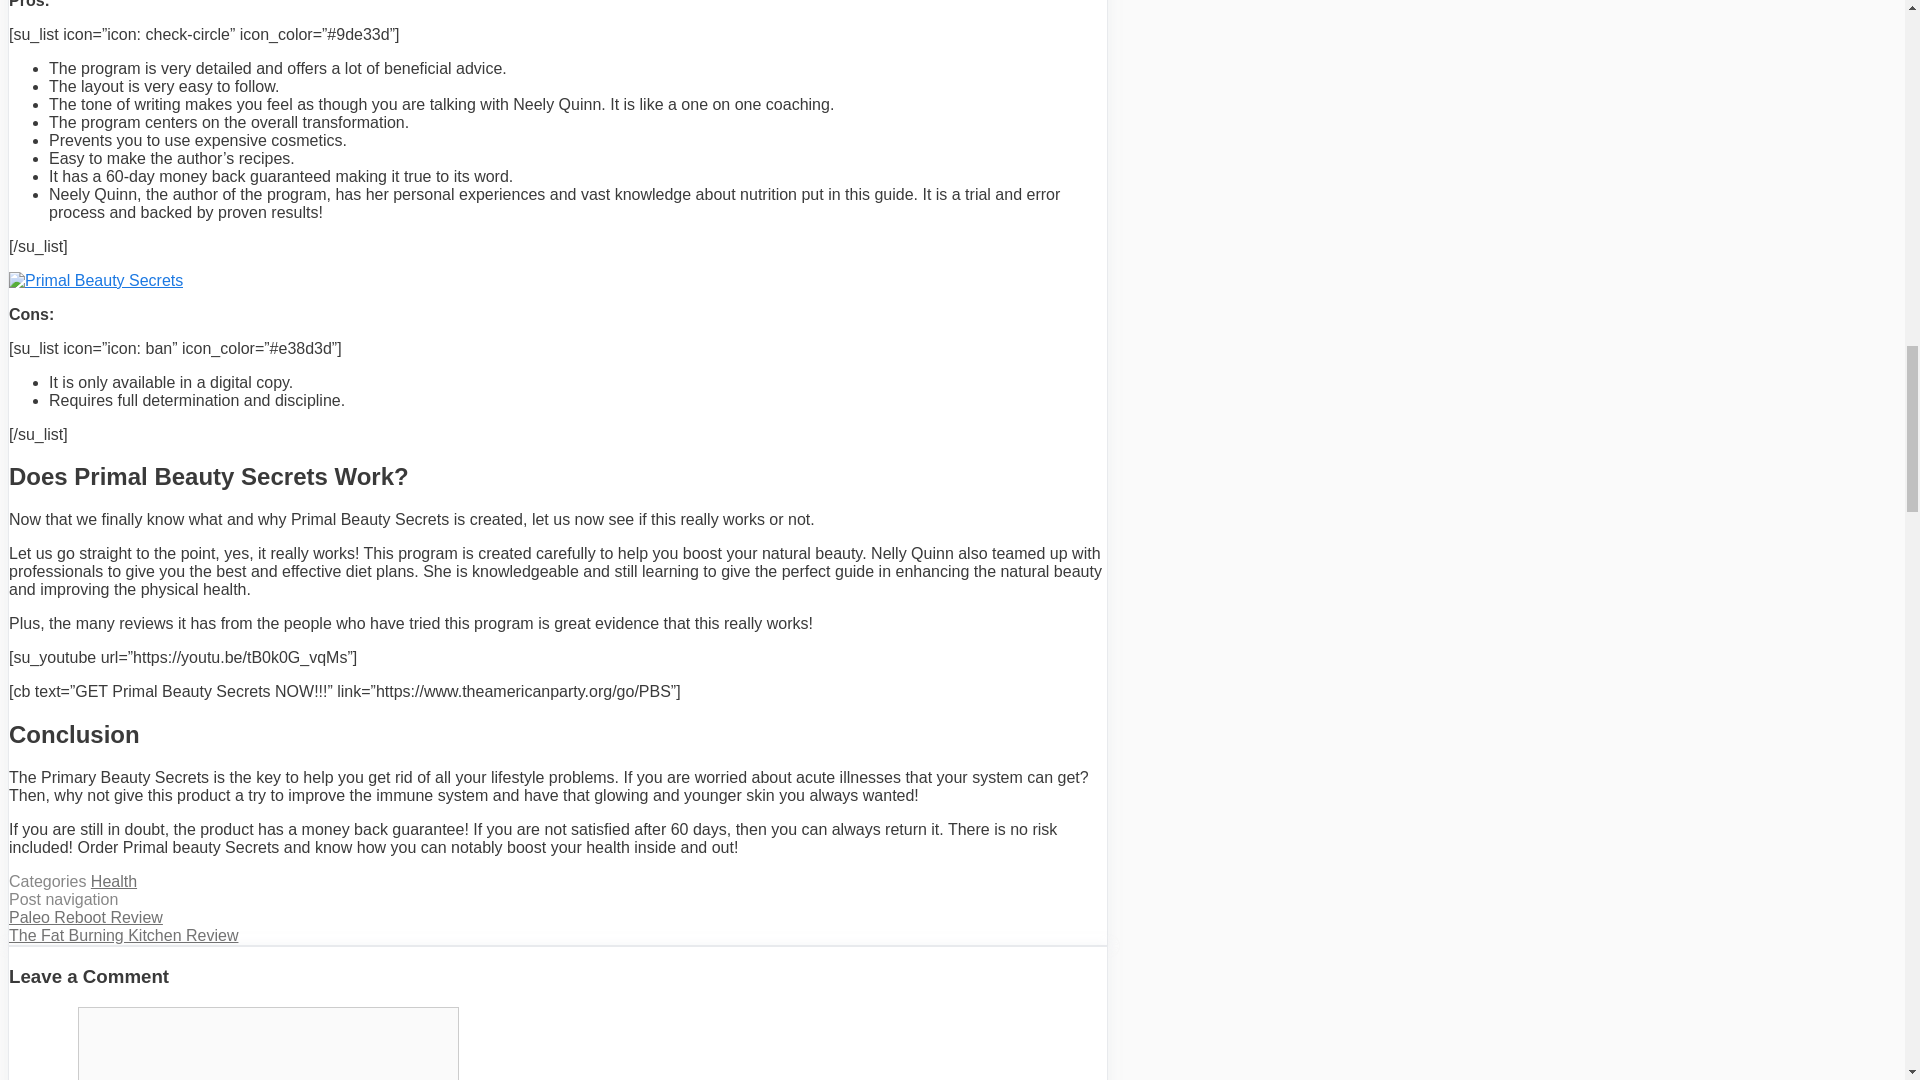  I want to click on Health, so click(113, 880).